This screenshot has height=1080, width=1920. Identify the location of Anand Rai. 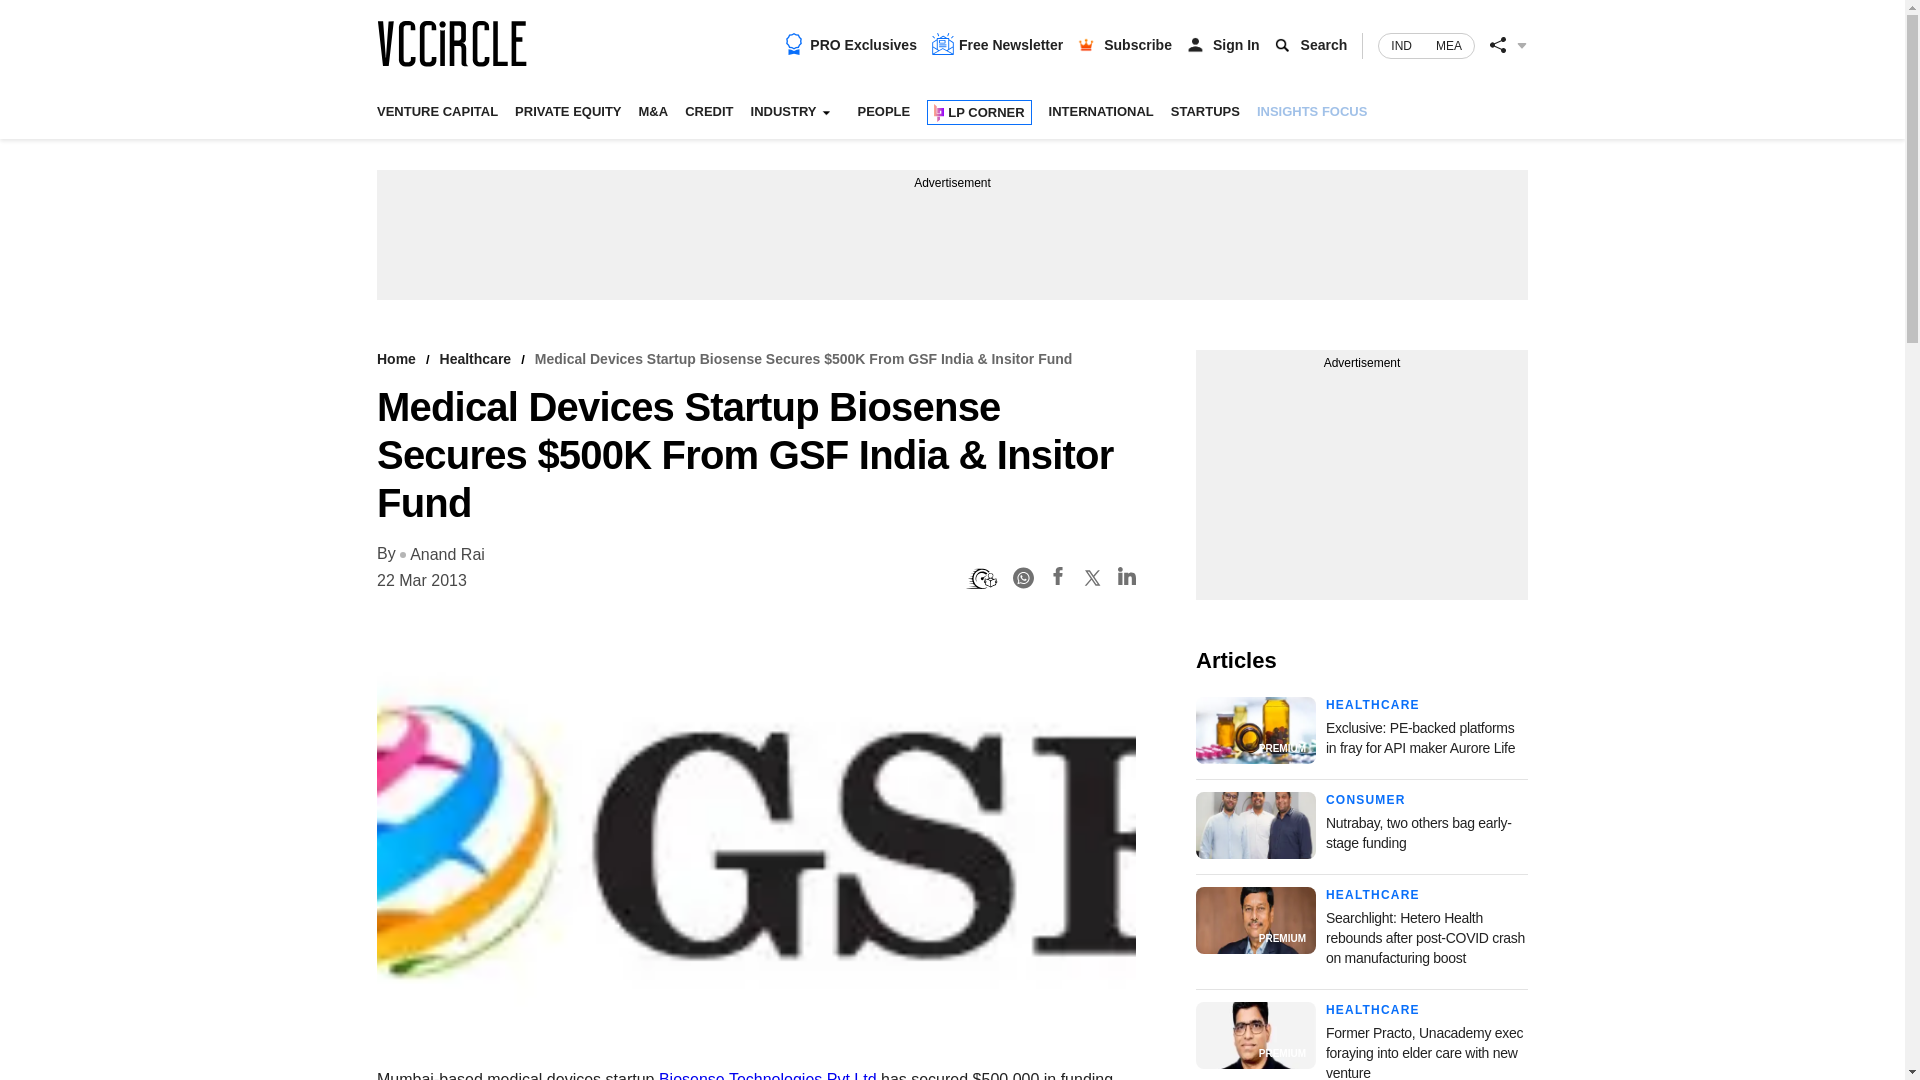
(442, 555).